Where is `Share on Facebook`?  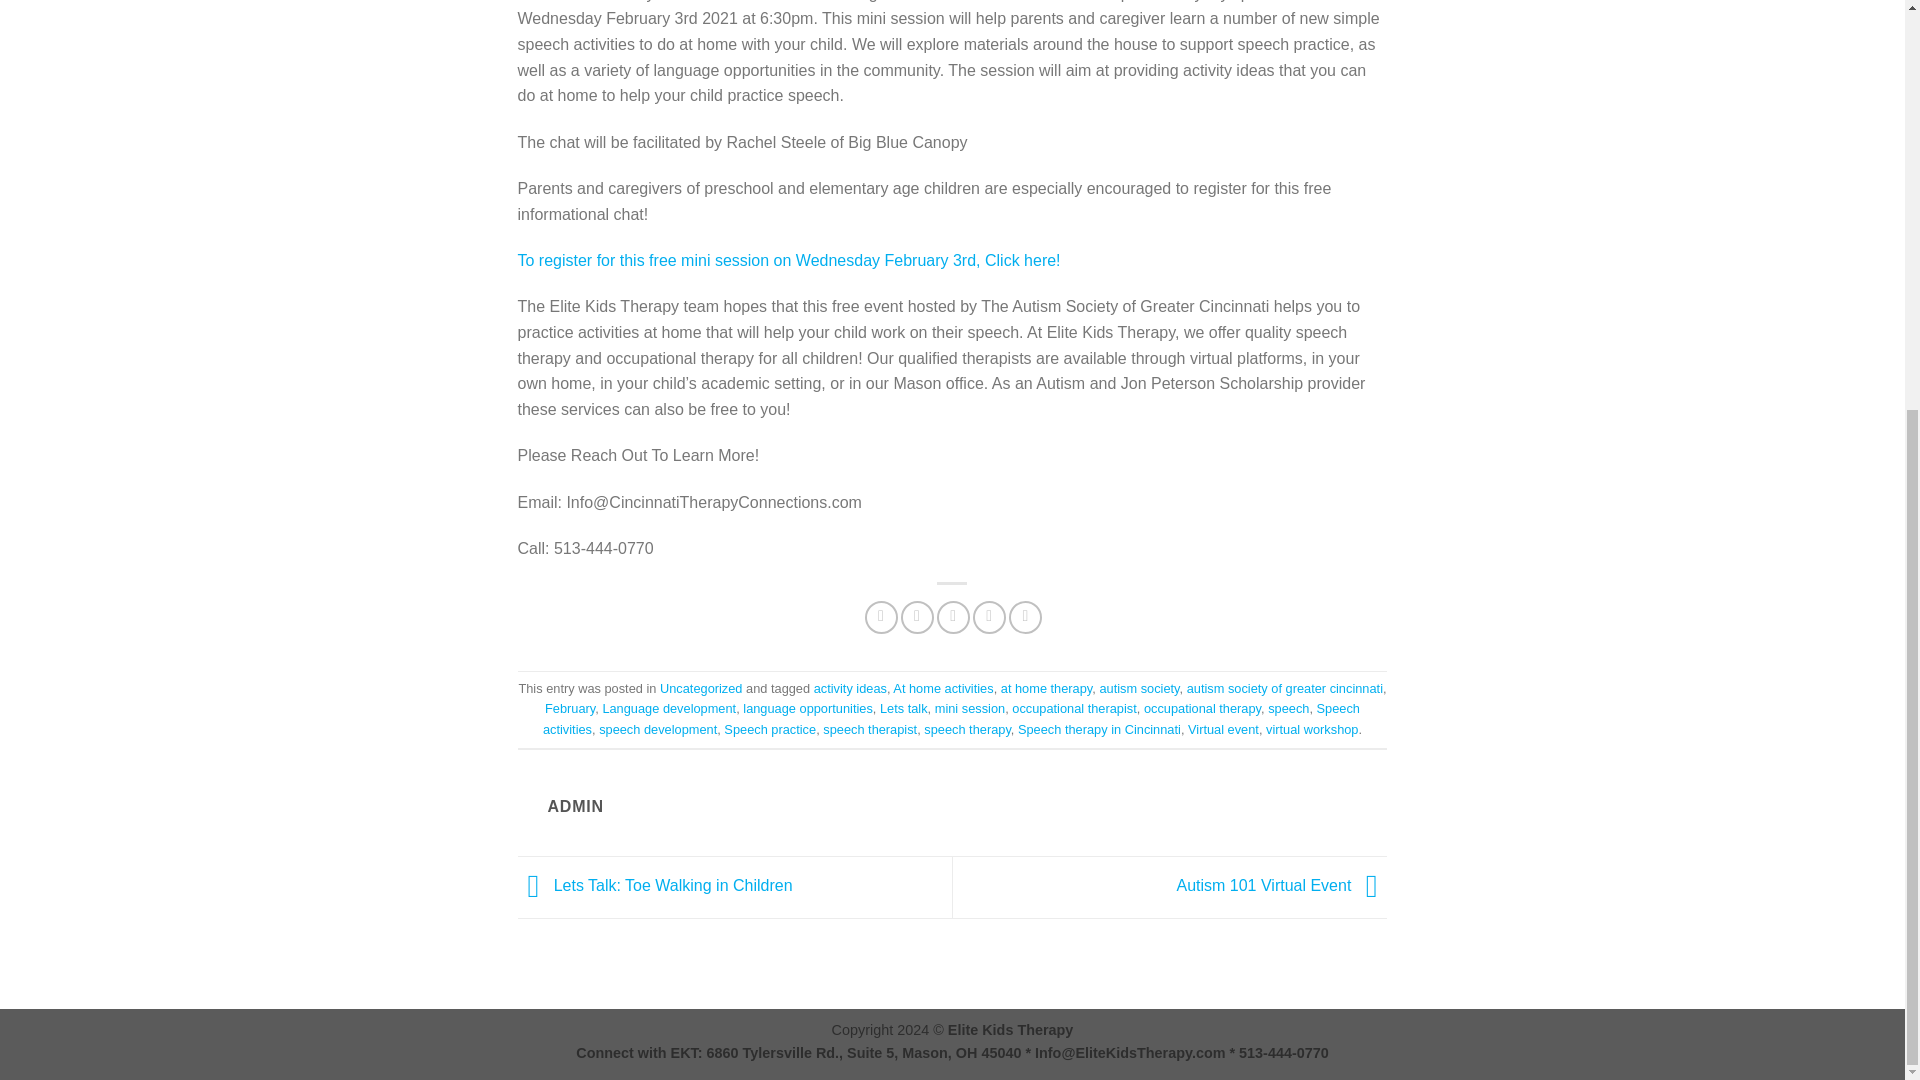 Share on Facebook is located at coordinates (882, 616).